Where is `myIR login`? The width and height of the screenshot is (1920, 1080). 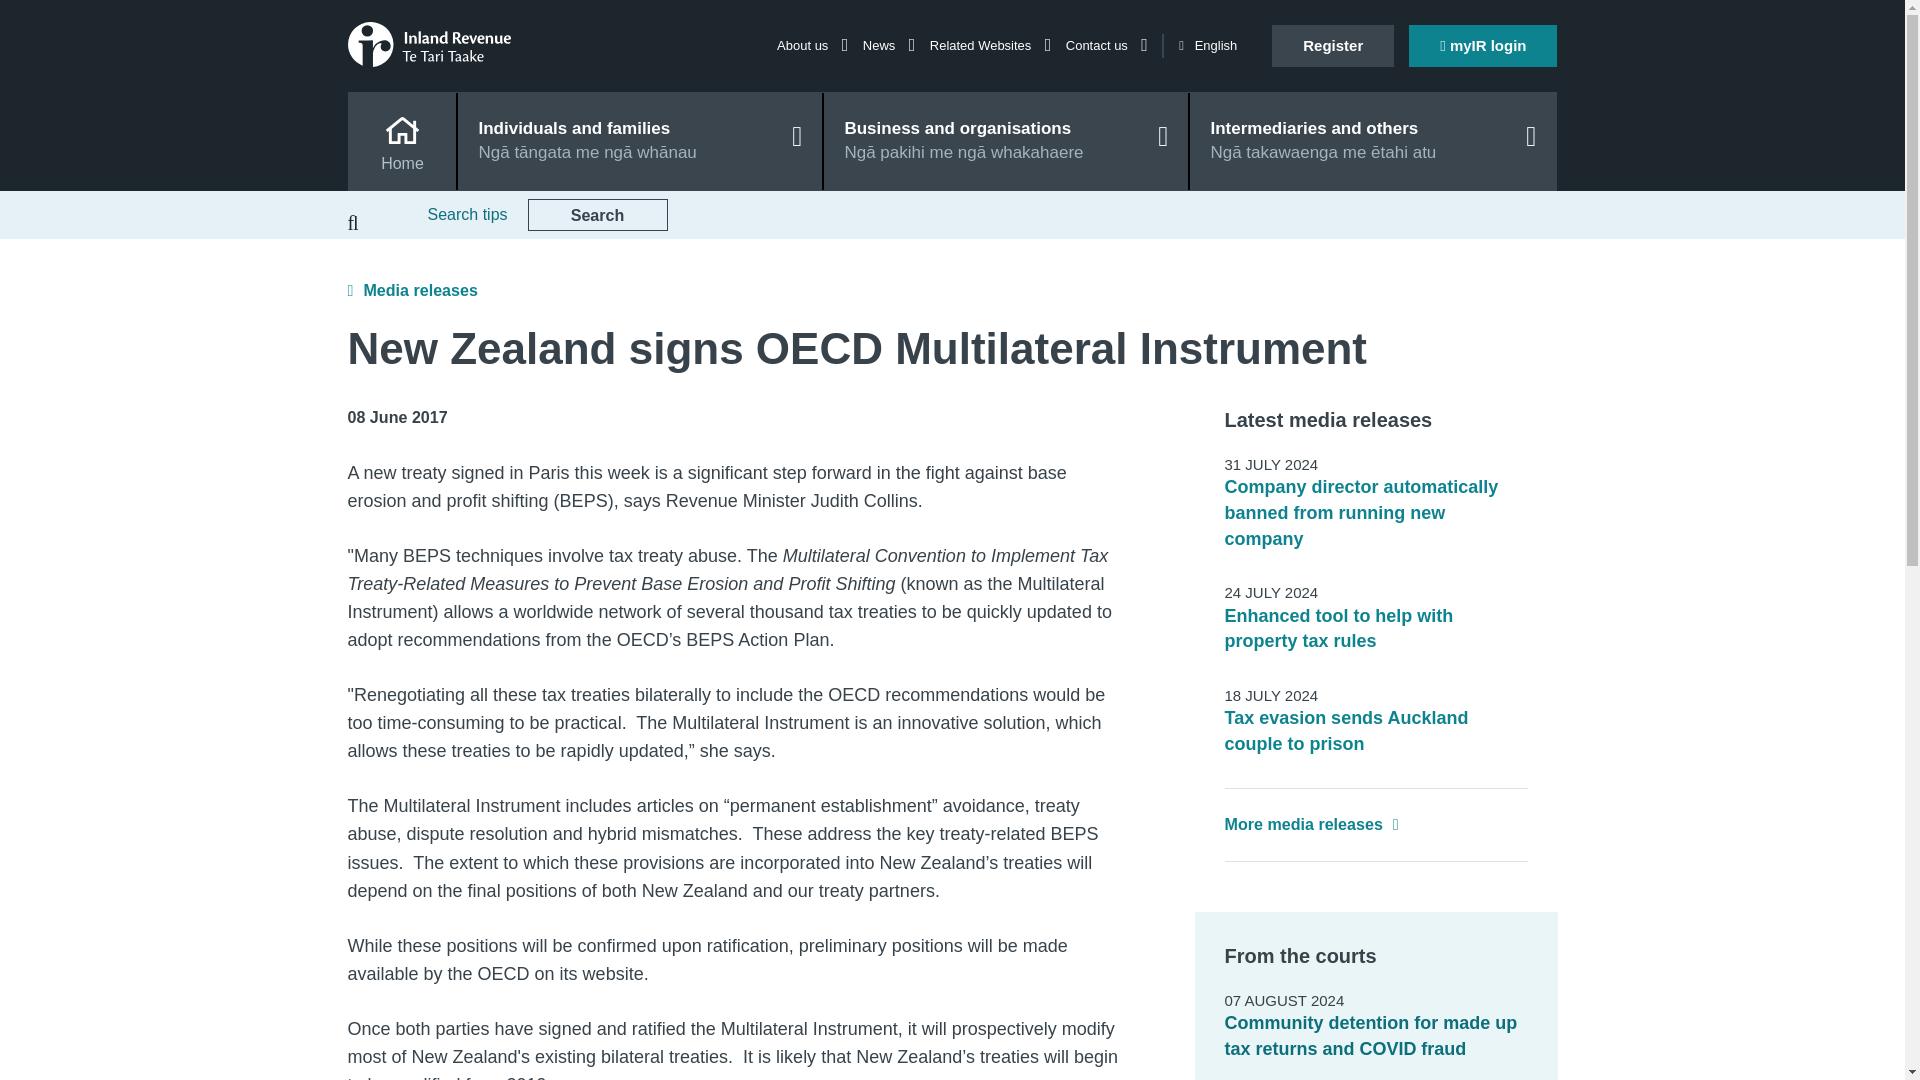
myIR login is located at coordinates (1483, 45).